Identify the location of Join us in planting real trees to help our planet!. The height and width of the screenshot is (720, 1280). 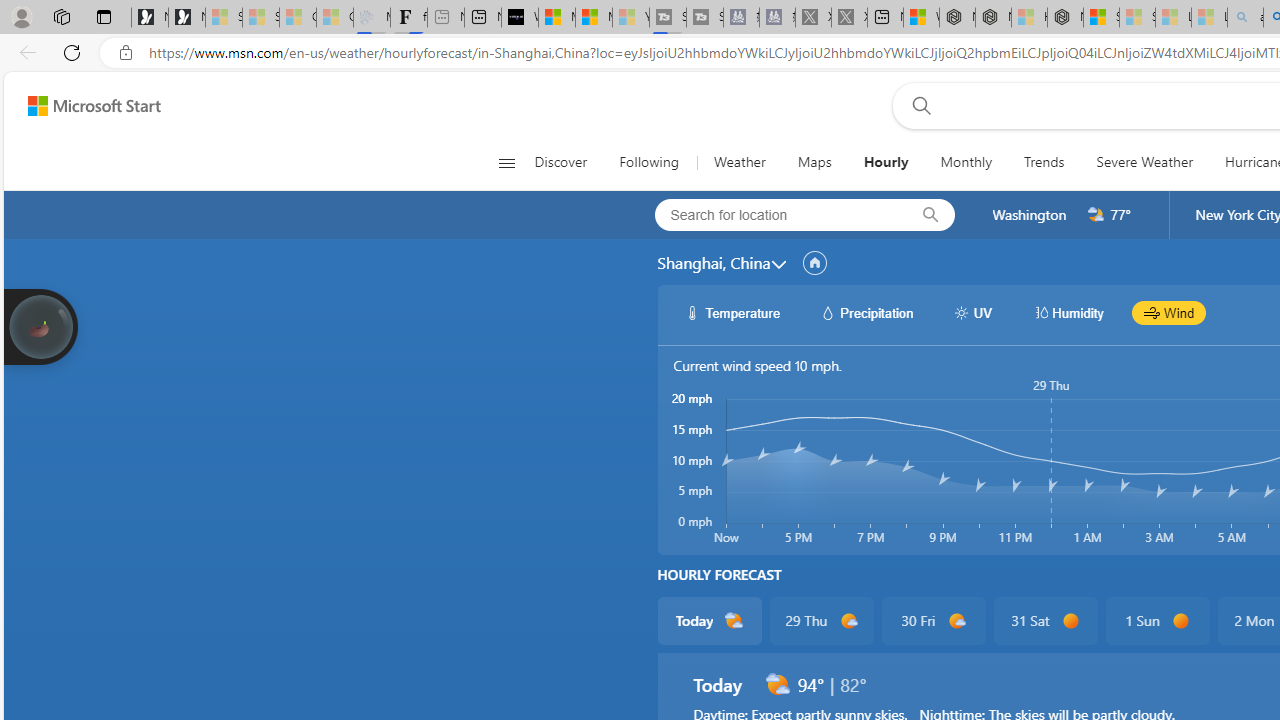
(40, 325).